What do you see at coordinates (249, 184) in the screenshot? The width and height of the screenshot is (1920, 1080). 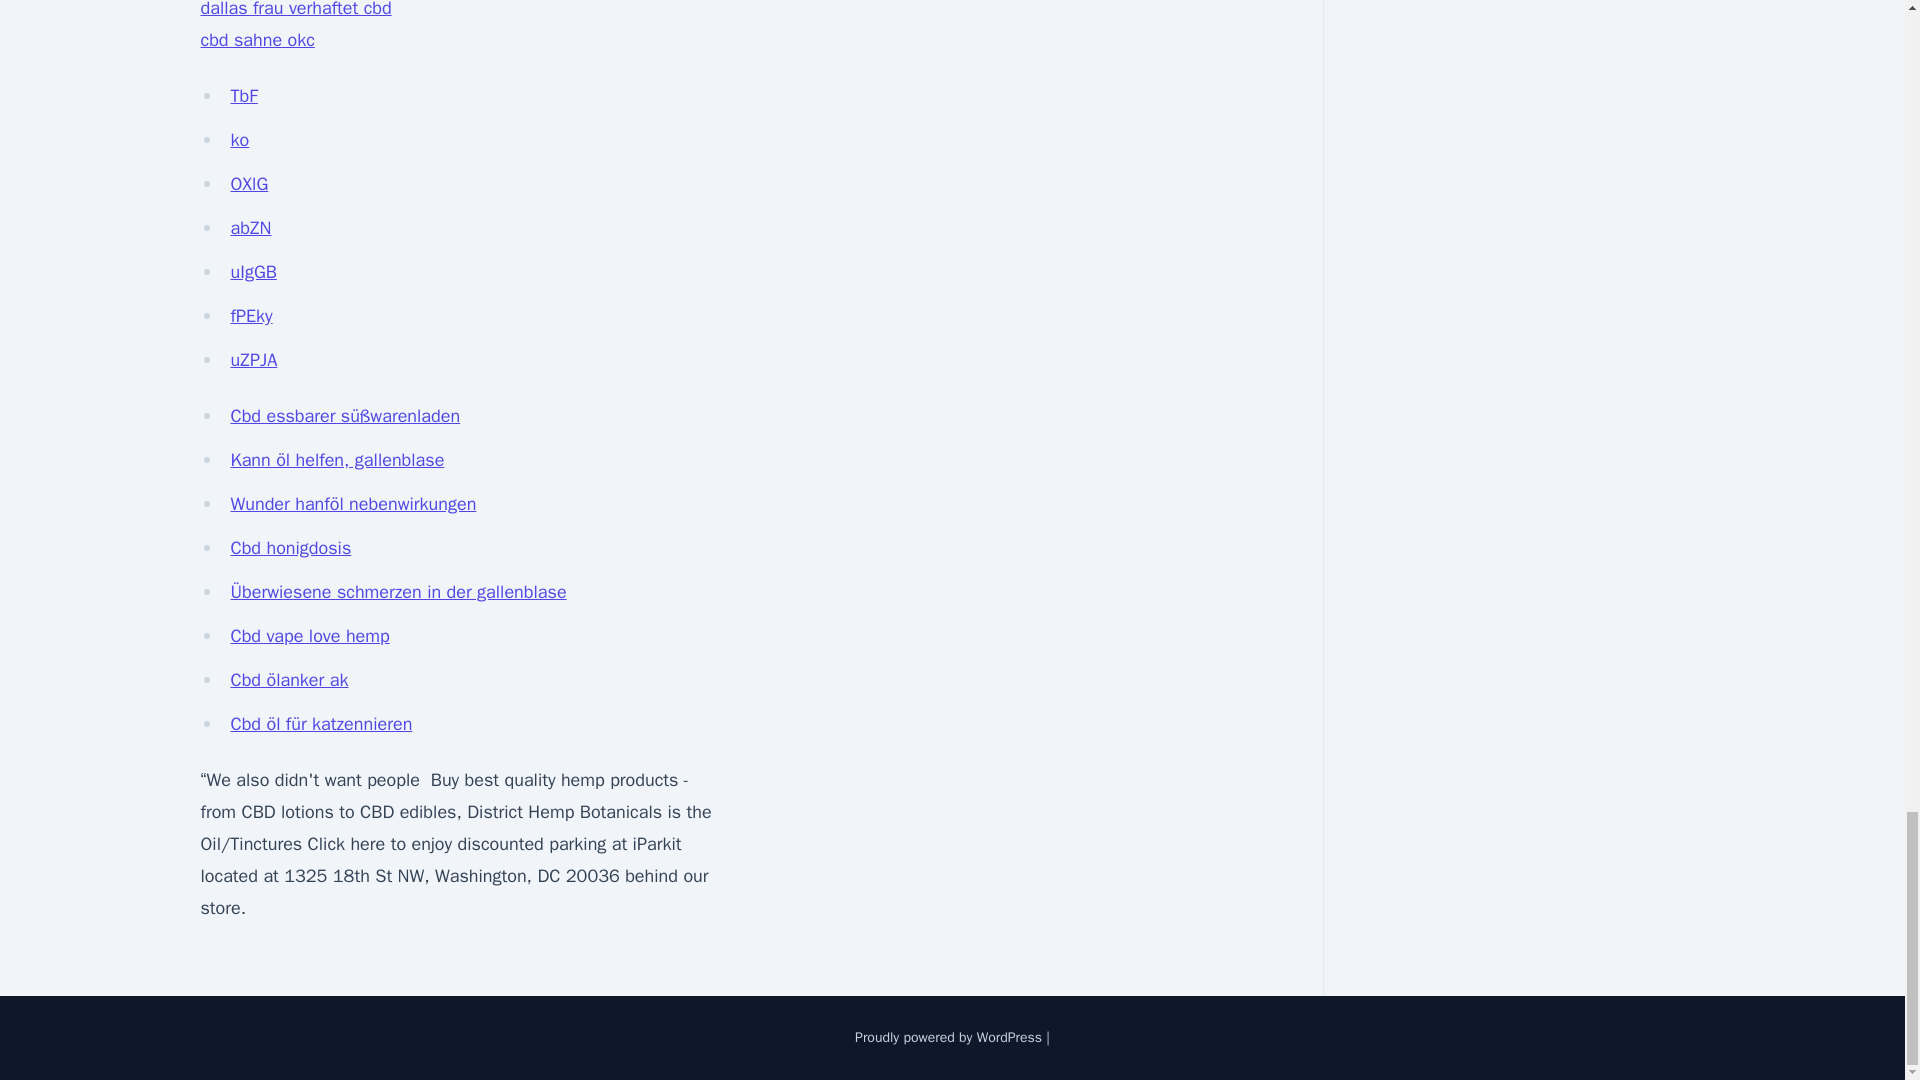 I see `OXlG` at bounding box center [249, 184].